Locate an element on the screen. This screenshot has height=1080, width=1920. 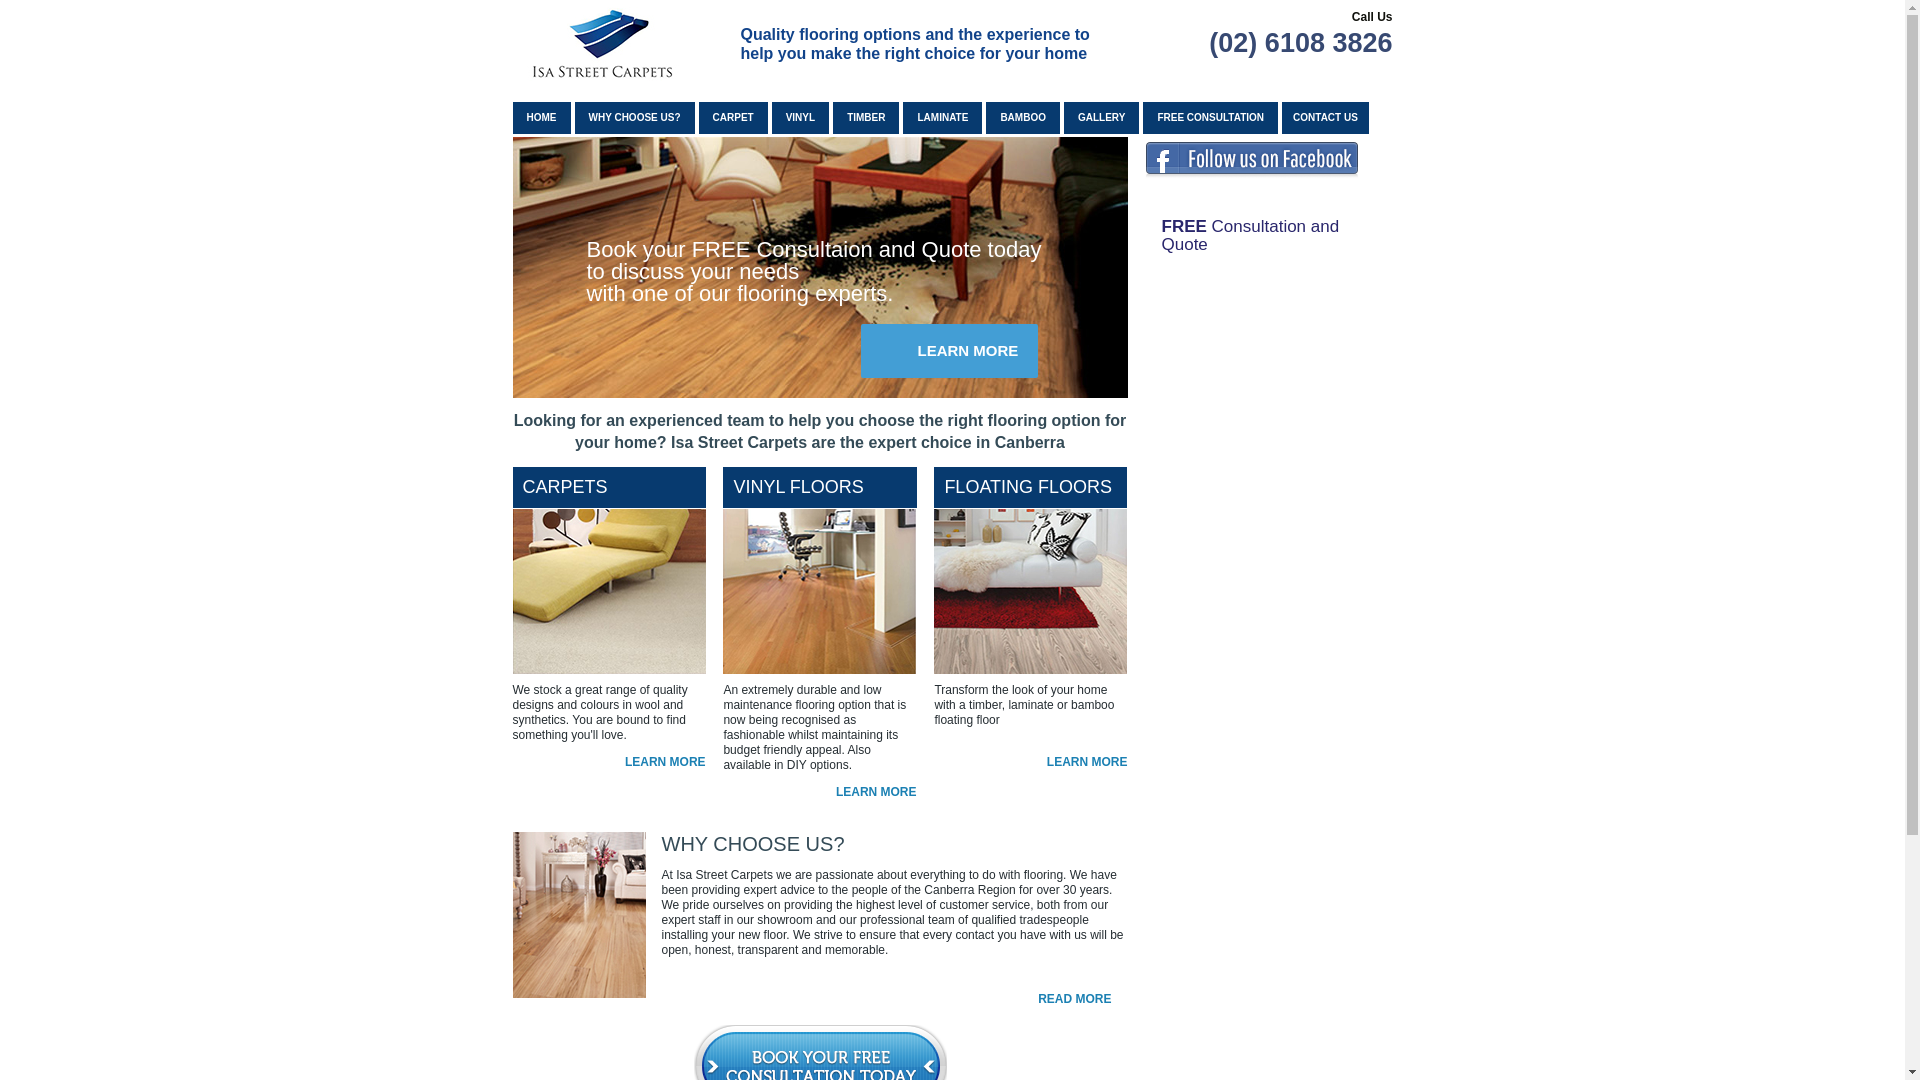
FREE CONSULTATION is located at coordinates (1210, 118).